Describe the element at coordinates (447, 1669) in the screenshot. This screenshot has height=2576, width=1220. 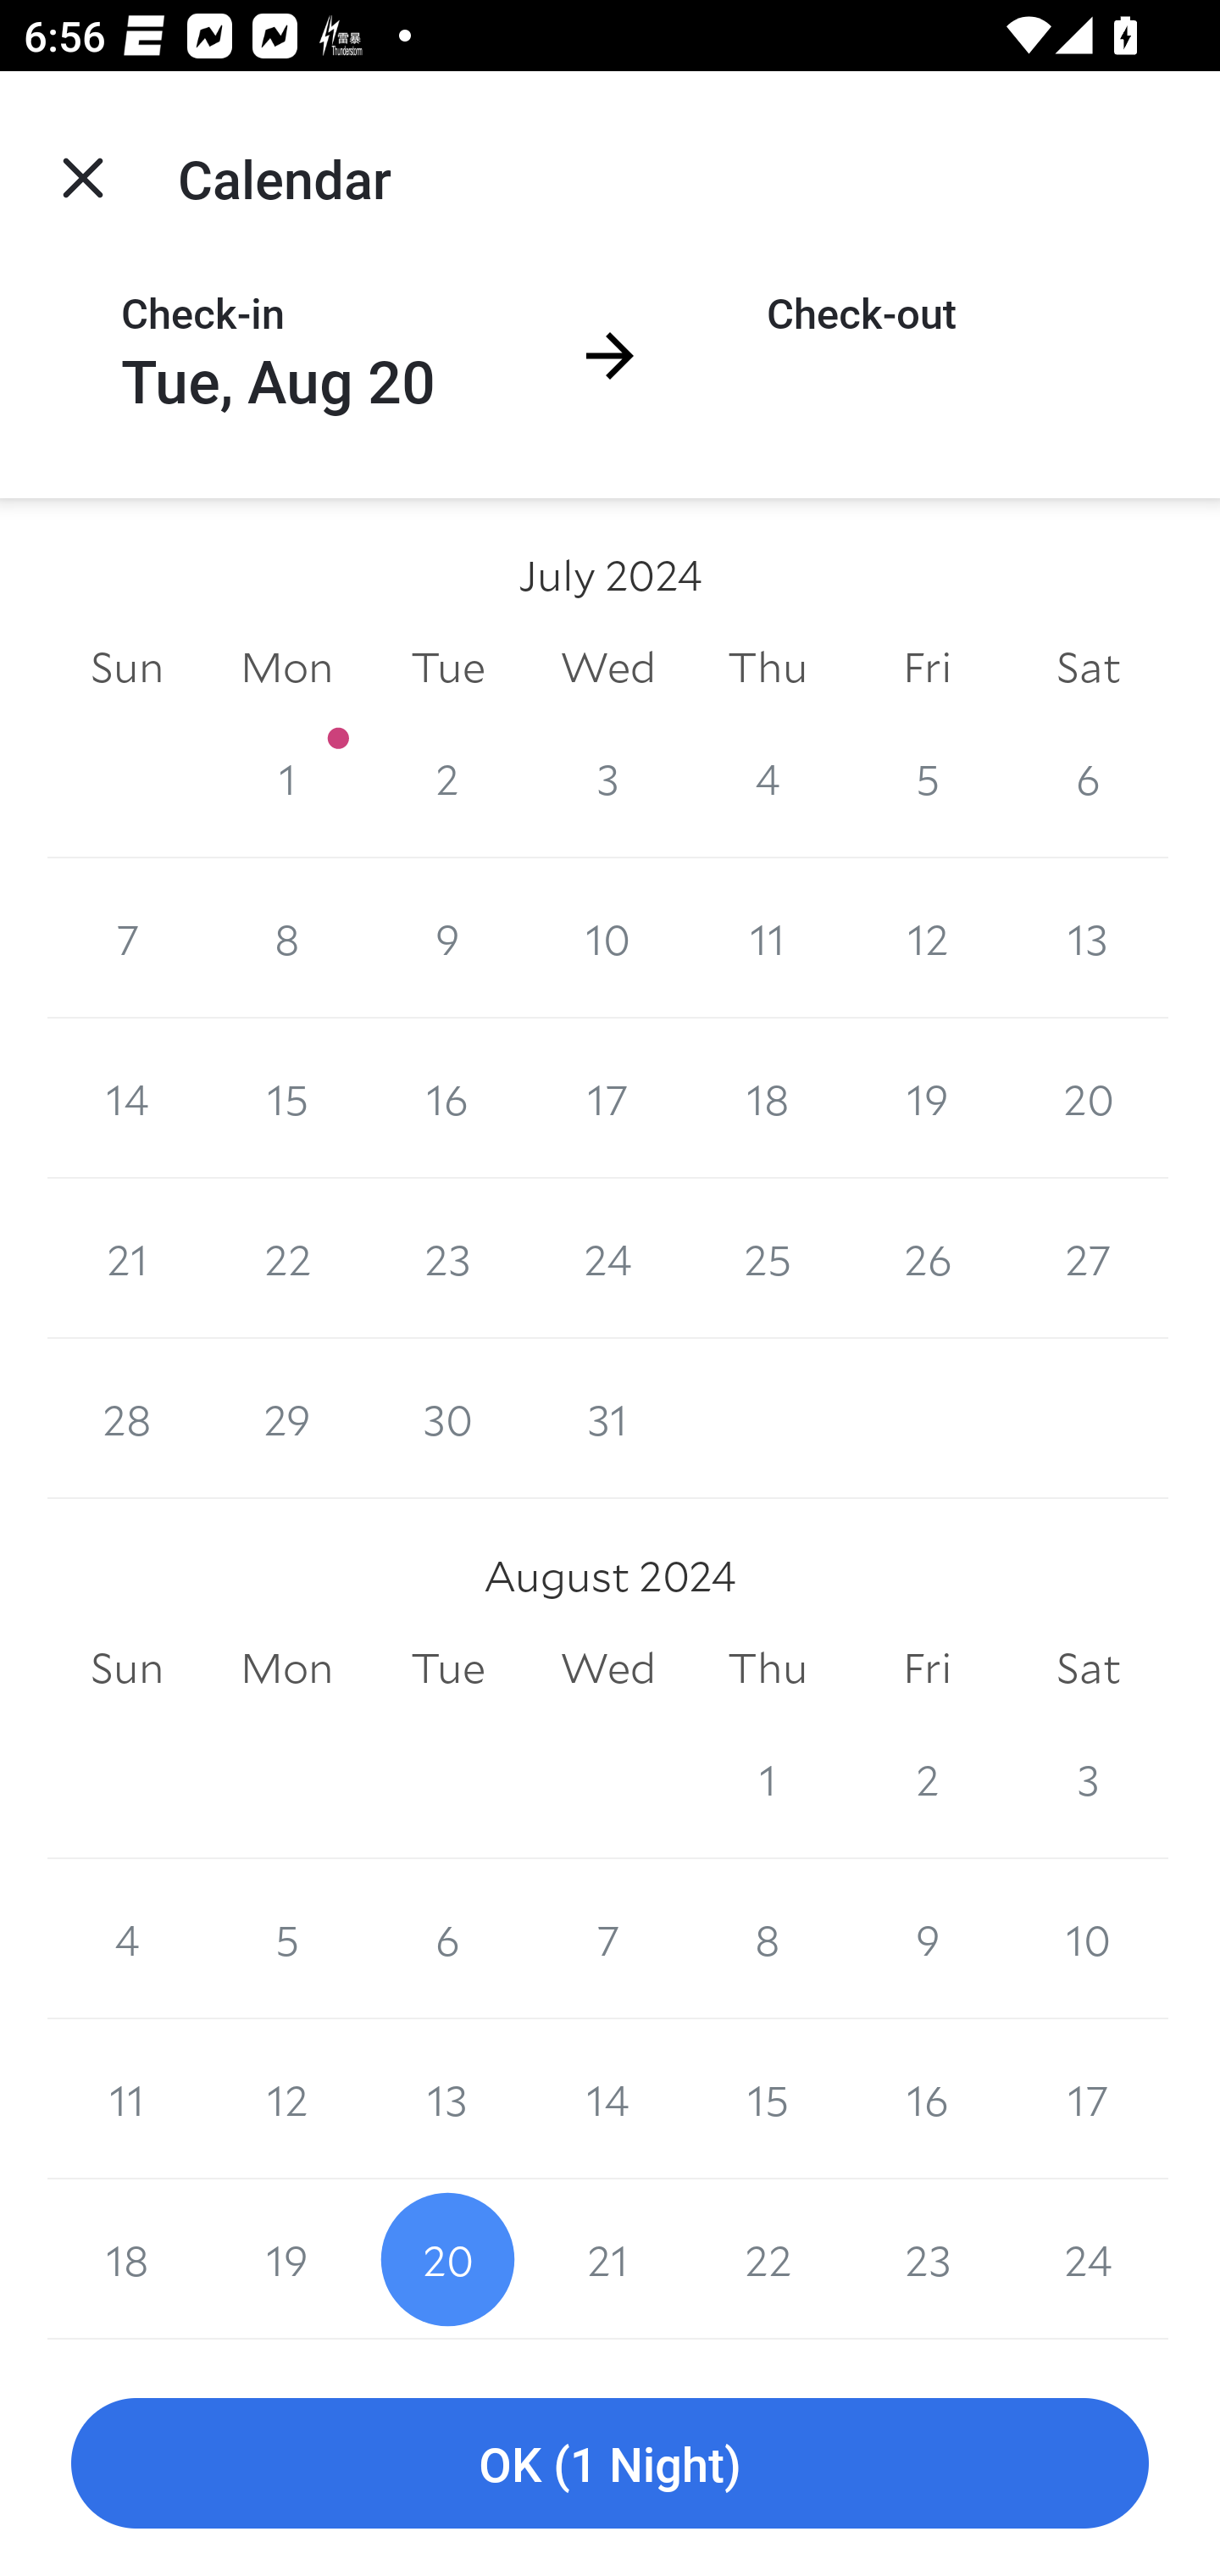
I see `Tue` at that location.